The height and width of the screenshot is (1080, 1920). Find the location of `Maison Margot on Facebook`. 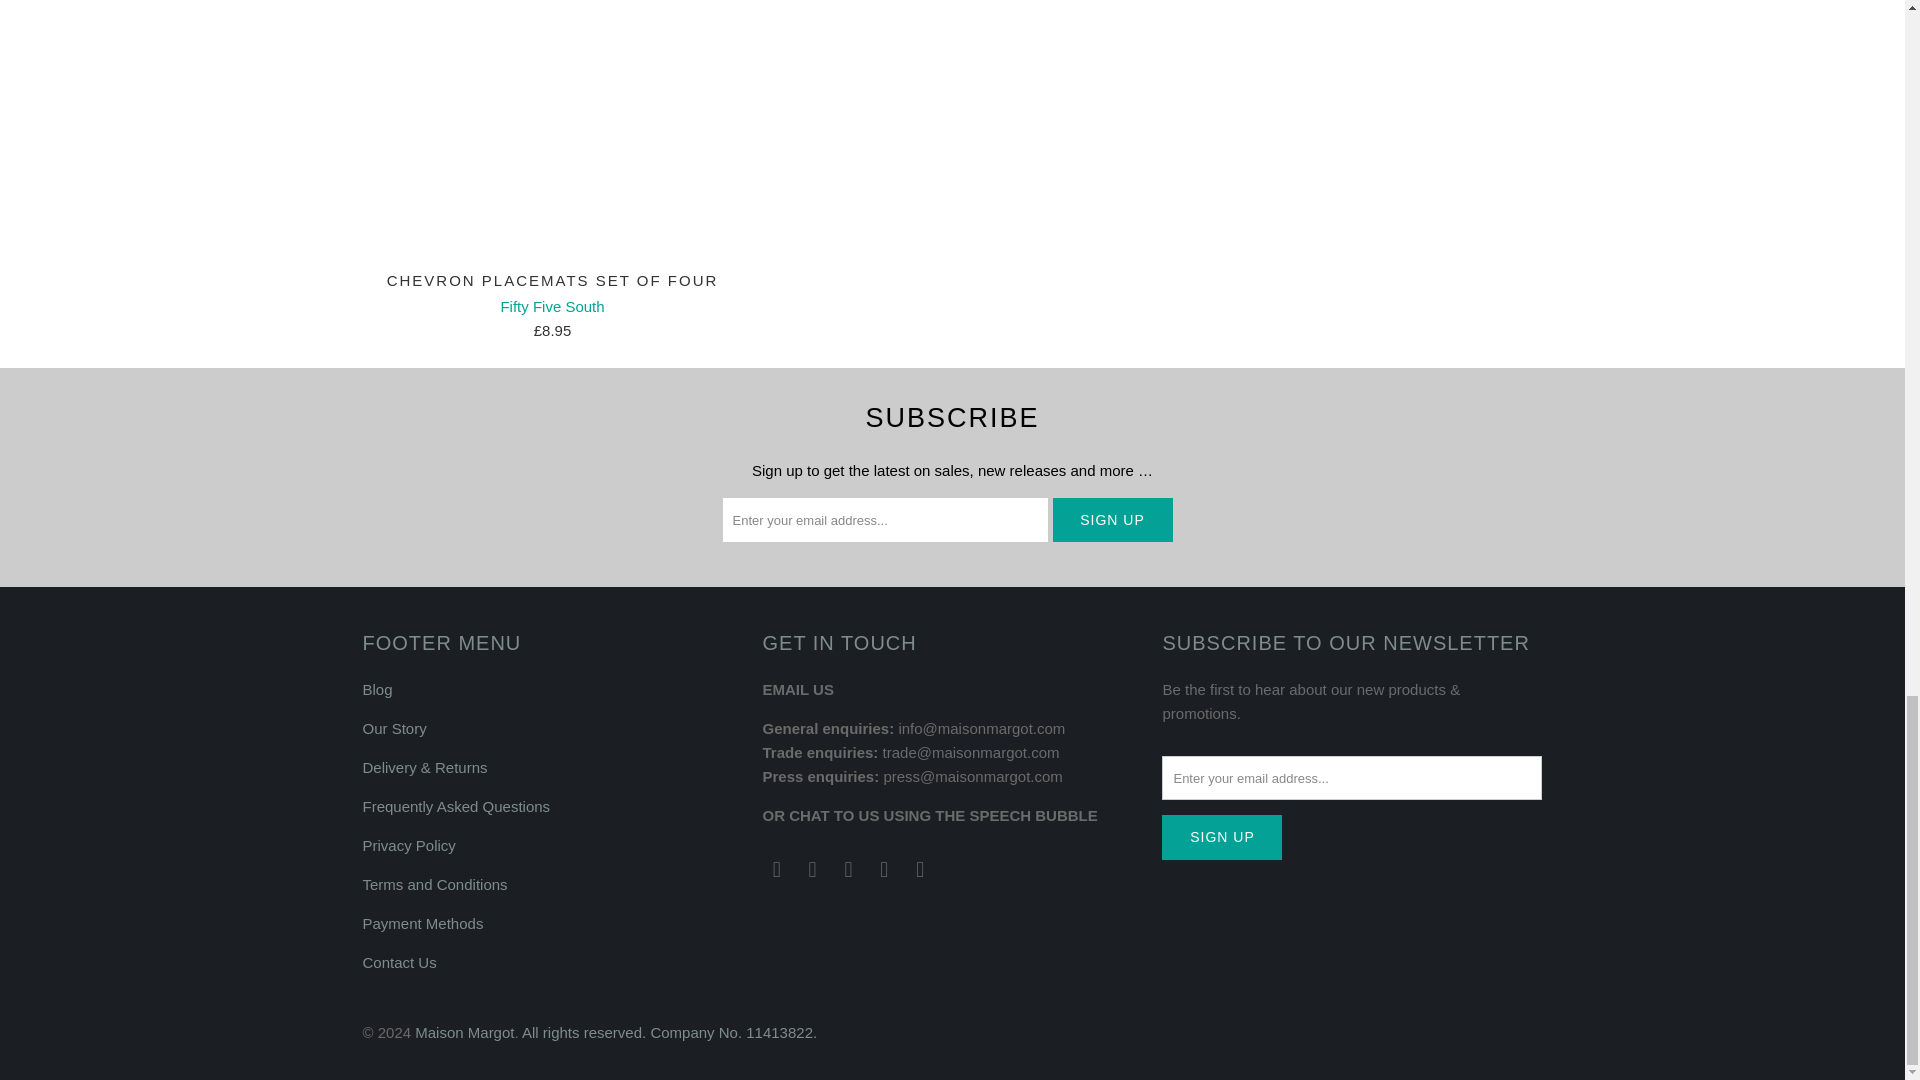

Maison Margot on Facebook is located at coordinates (812, 870).